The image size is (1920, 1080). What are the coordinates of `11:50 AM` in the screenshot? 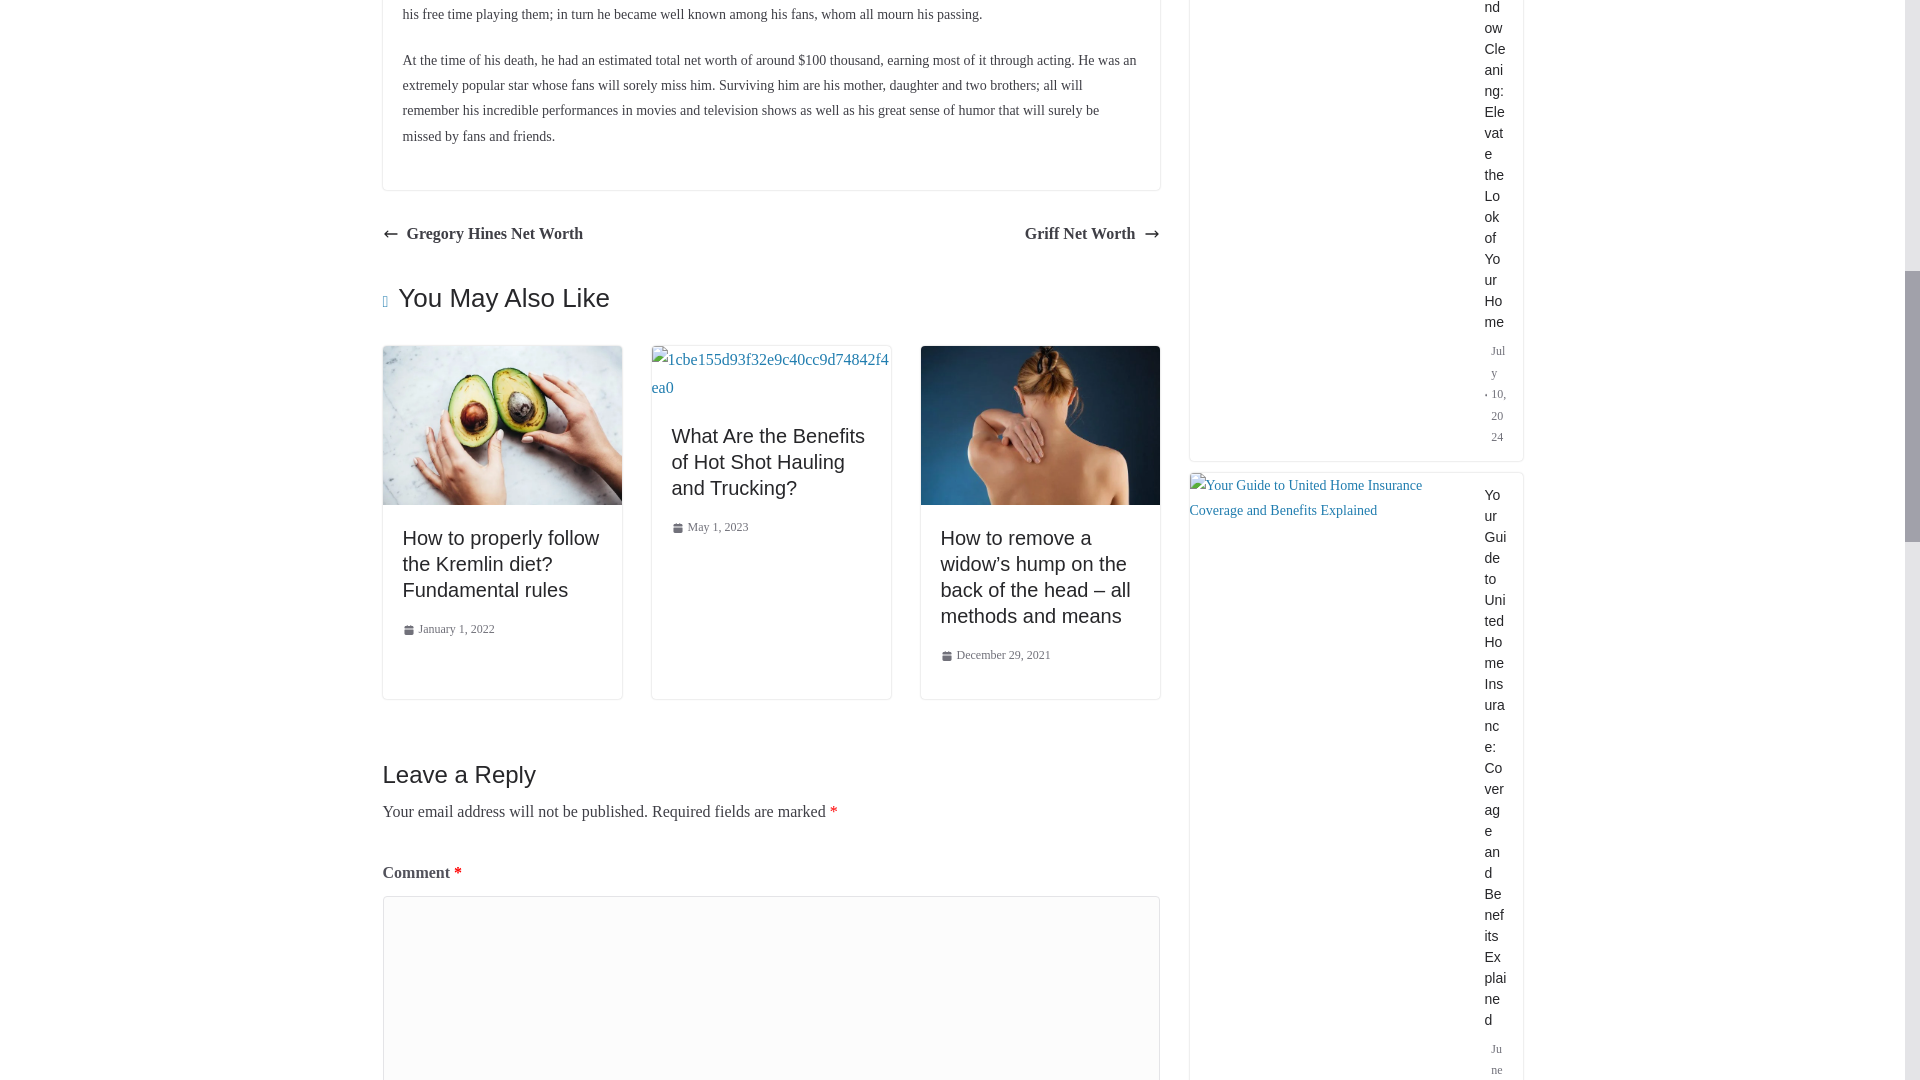 It's located at (447, 630).